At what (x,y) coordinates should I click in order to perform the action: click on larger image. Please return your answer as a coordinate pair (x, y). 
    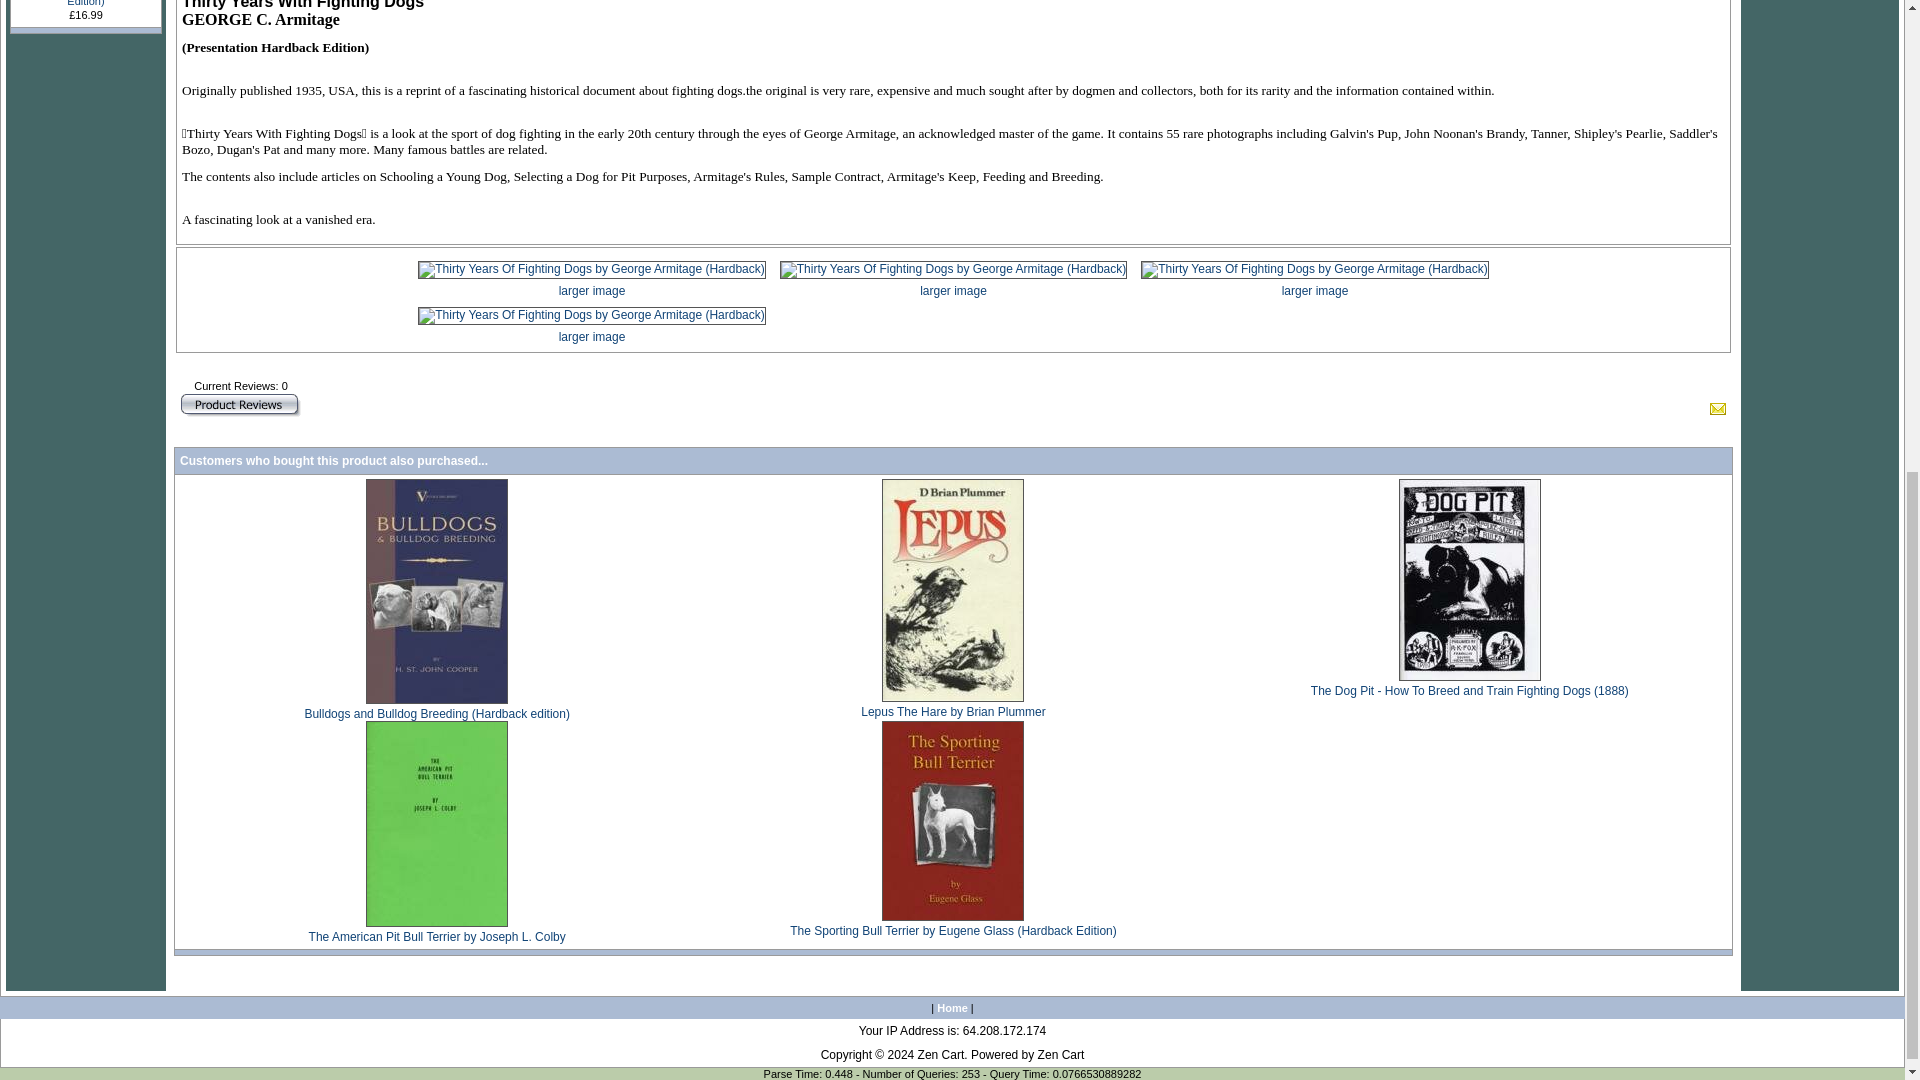
    Looking at the image, I should click on (954, 280).